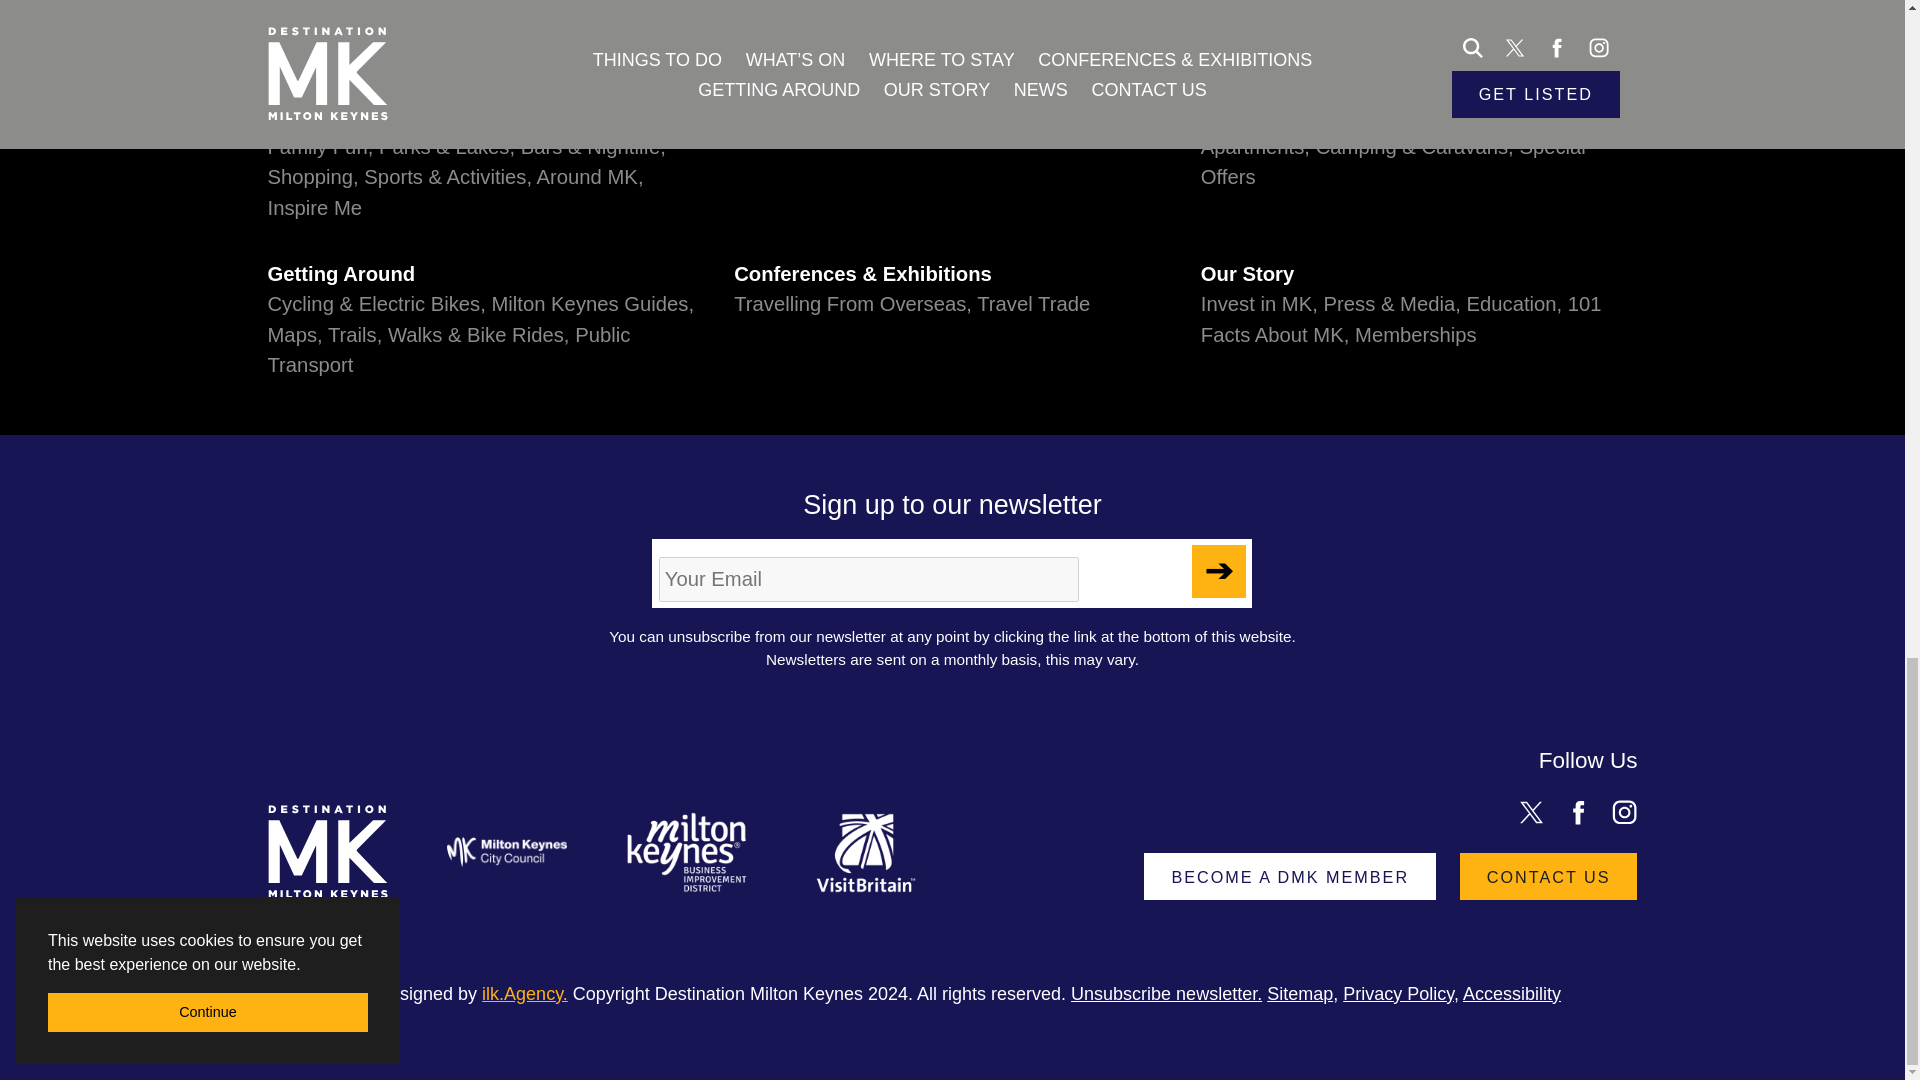 This screenshot has height=1080, width=1920. I want to click on Eating Out, so click(466, 116).